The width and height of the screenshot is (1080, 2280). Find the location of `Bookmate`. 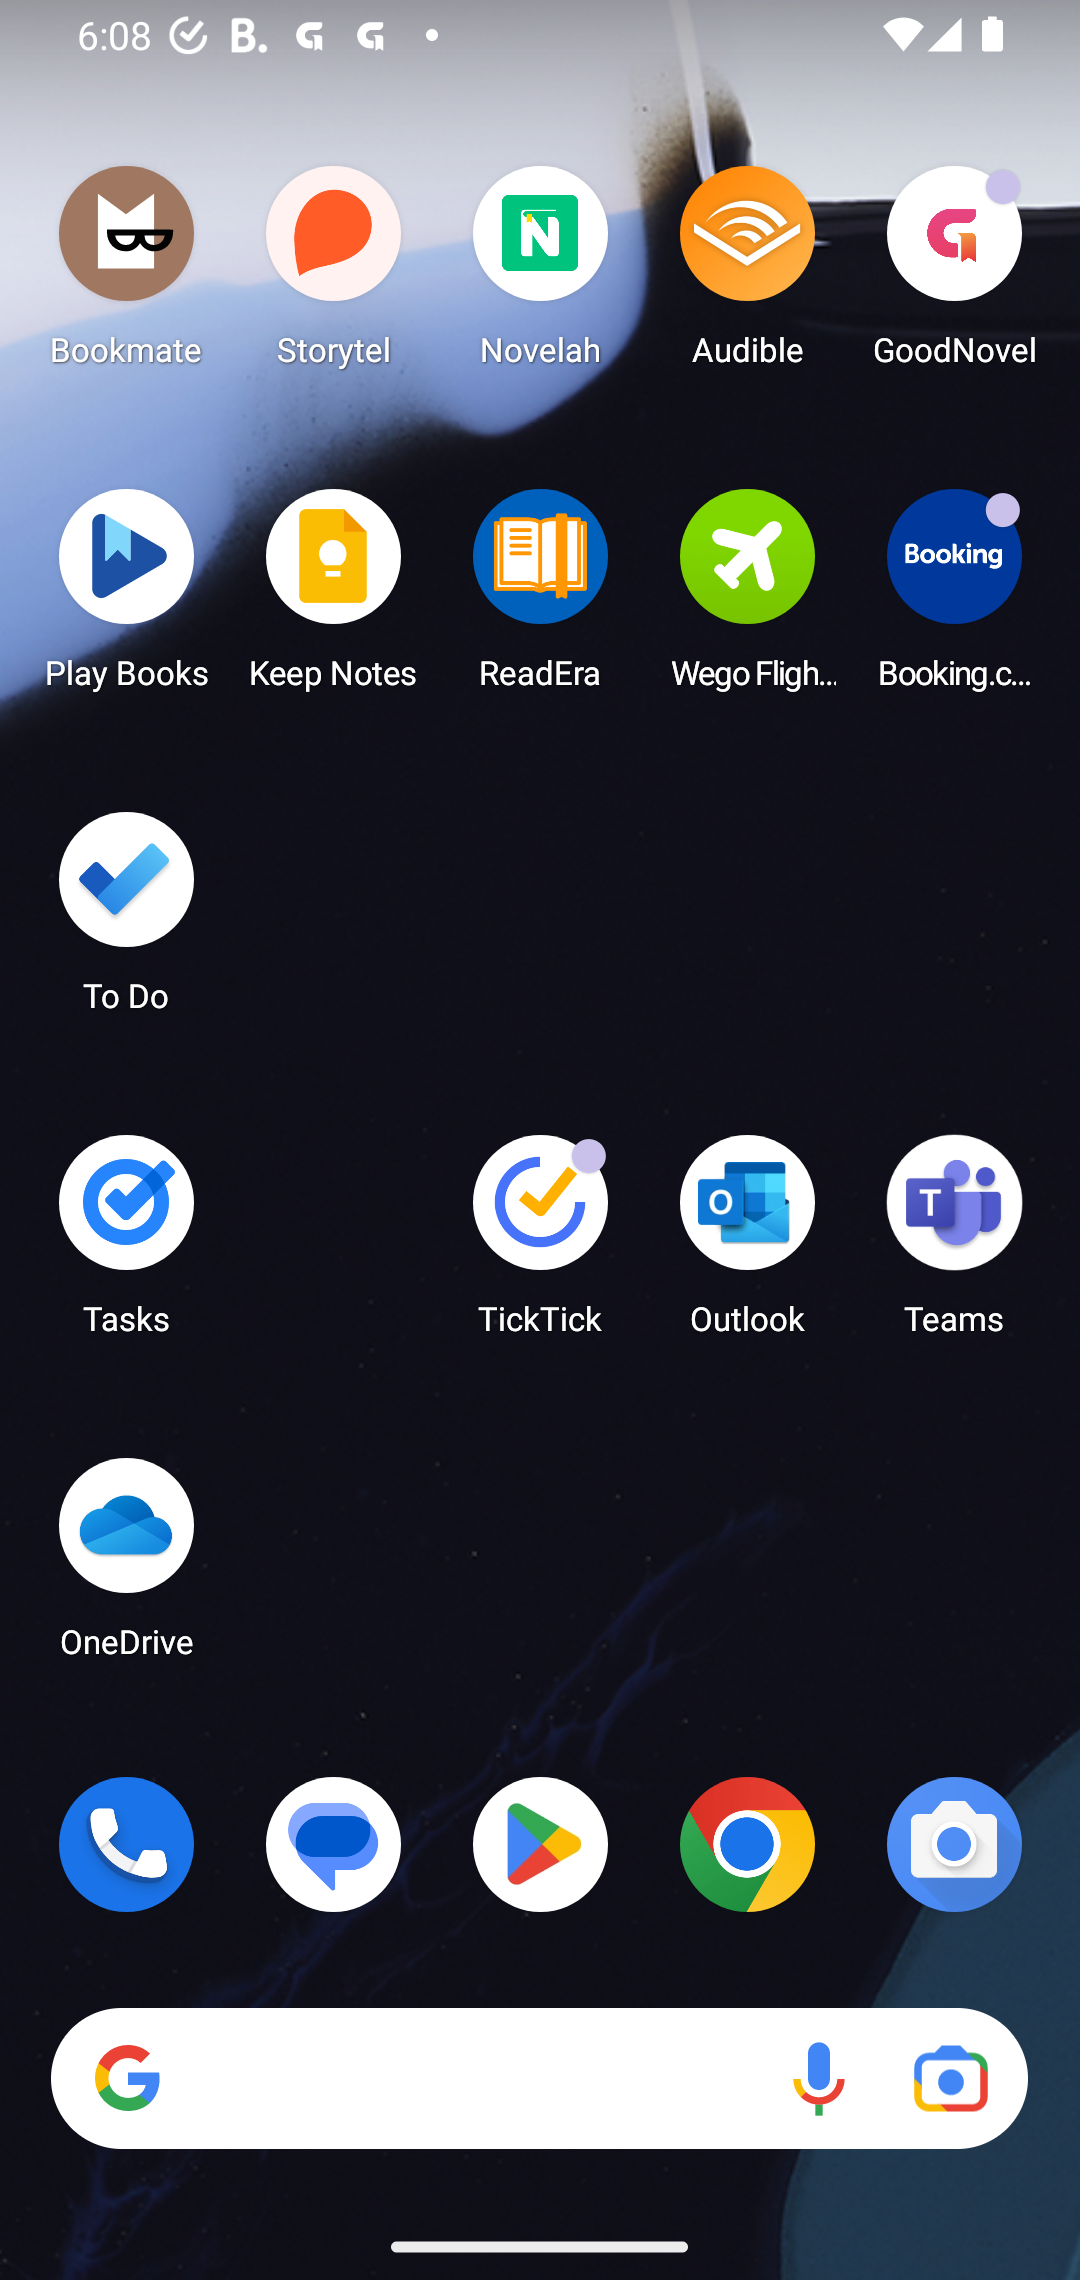

Bookmate is located at coordinates (126, 274).